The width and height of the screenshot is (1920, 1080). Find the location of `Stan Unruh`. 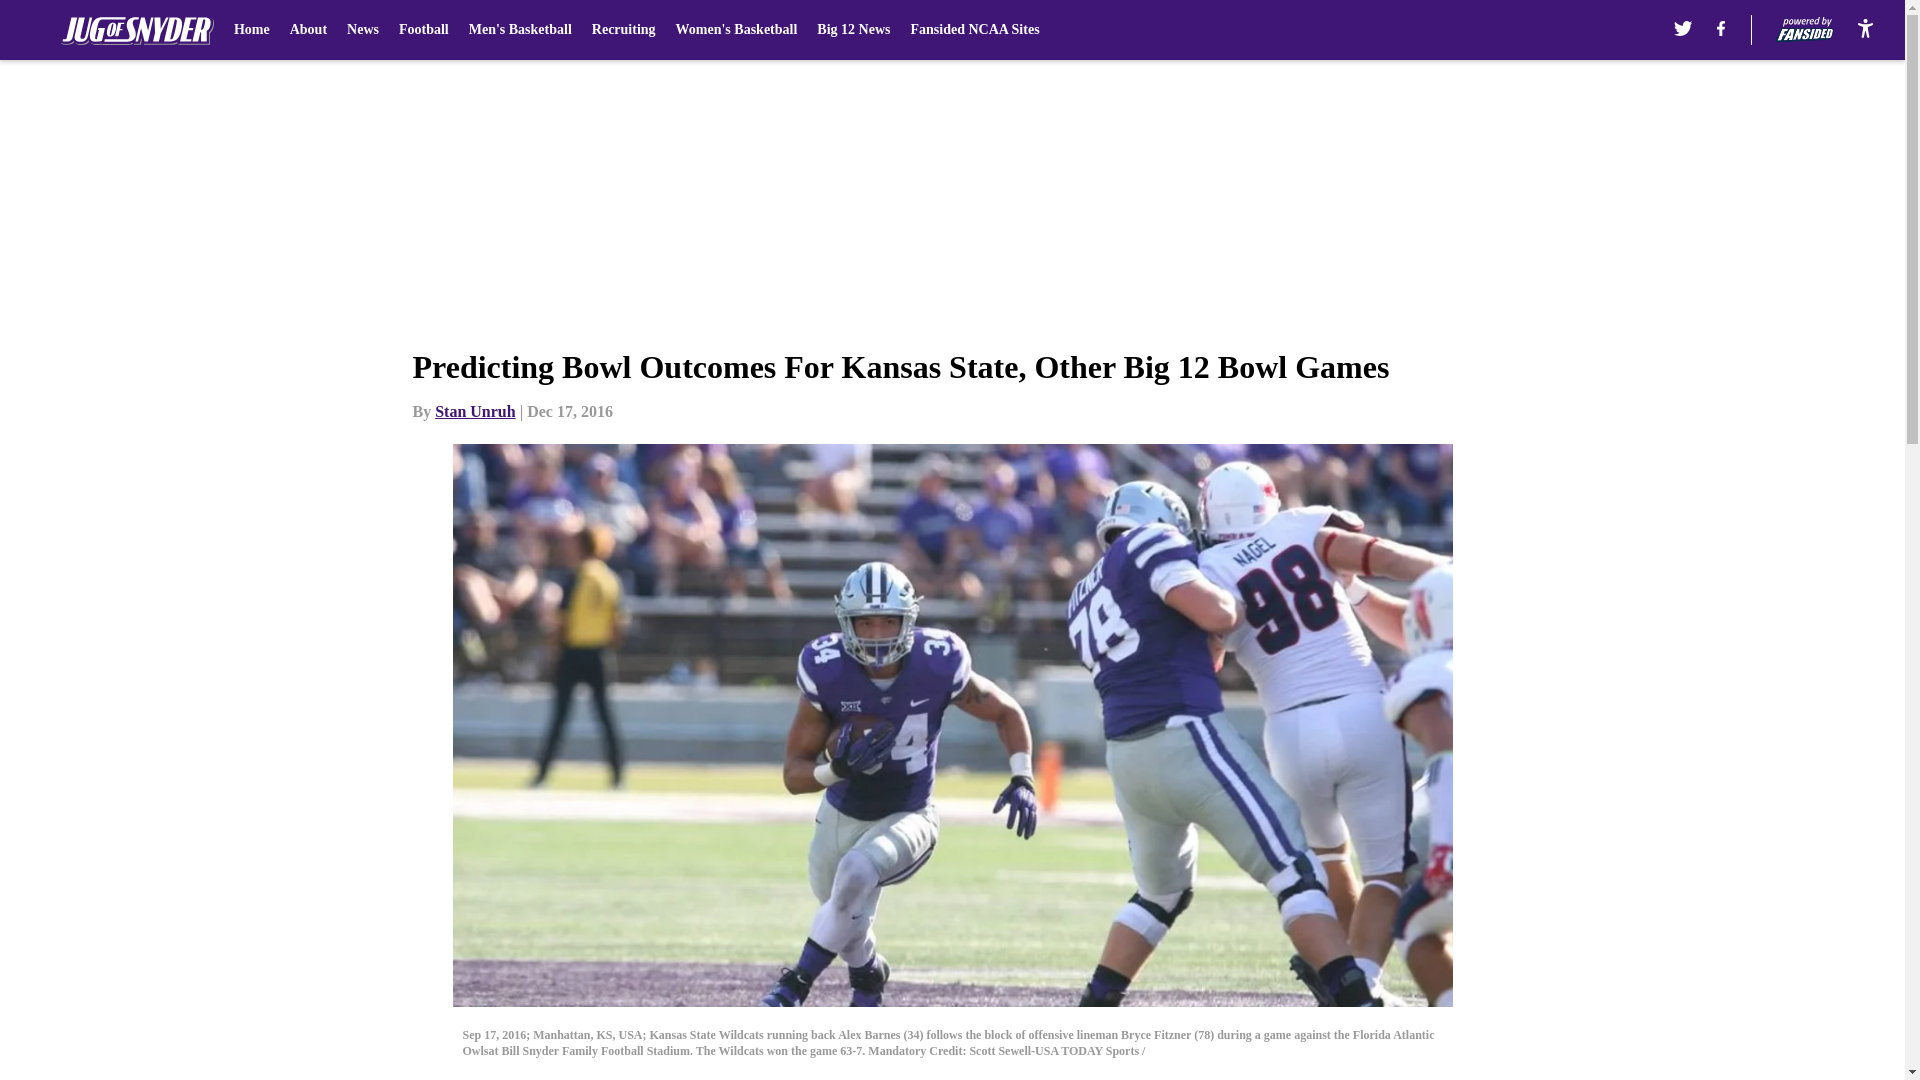

Stan Unruh is located at coordinates (474, 411).